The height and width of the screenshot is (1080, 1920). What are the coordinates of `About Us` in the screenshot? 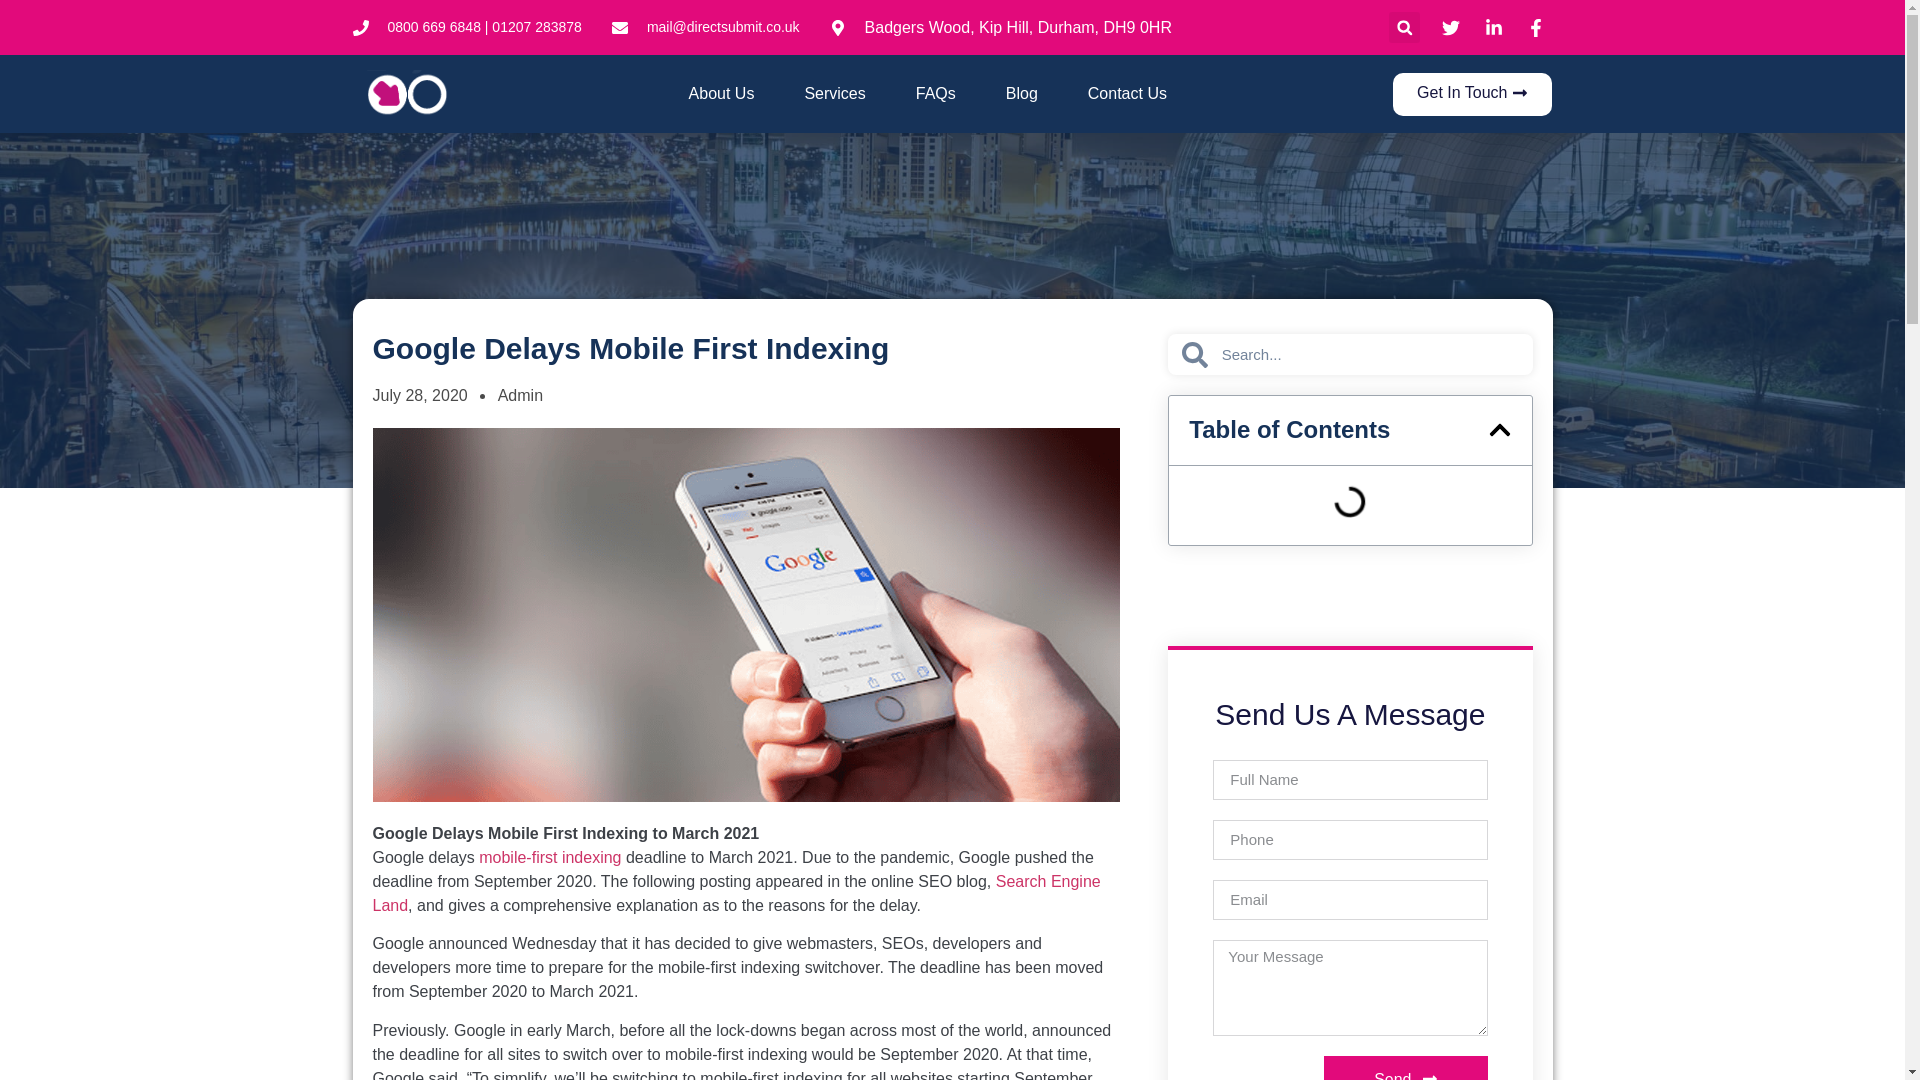 It's located at (722, 94).